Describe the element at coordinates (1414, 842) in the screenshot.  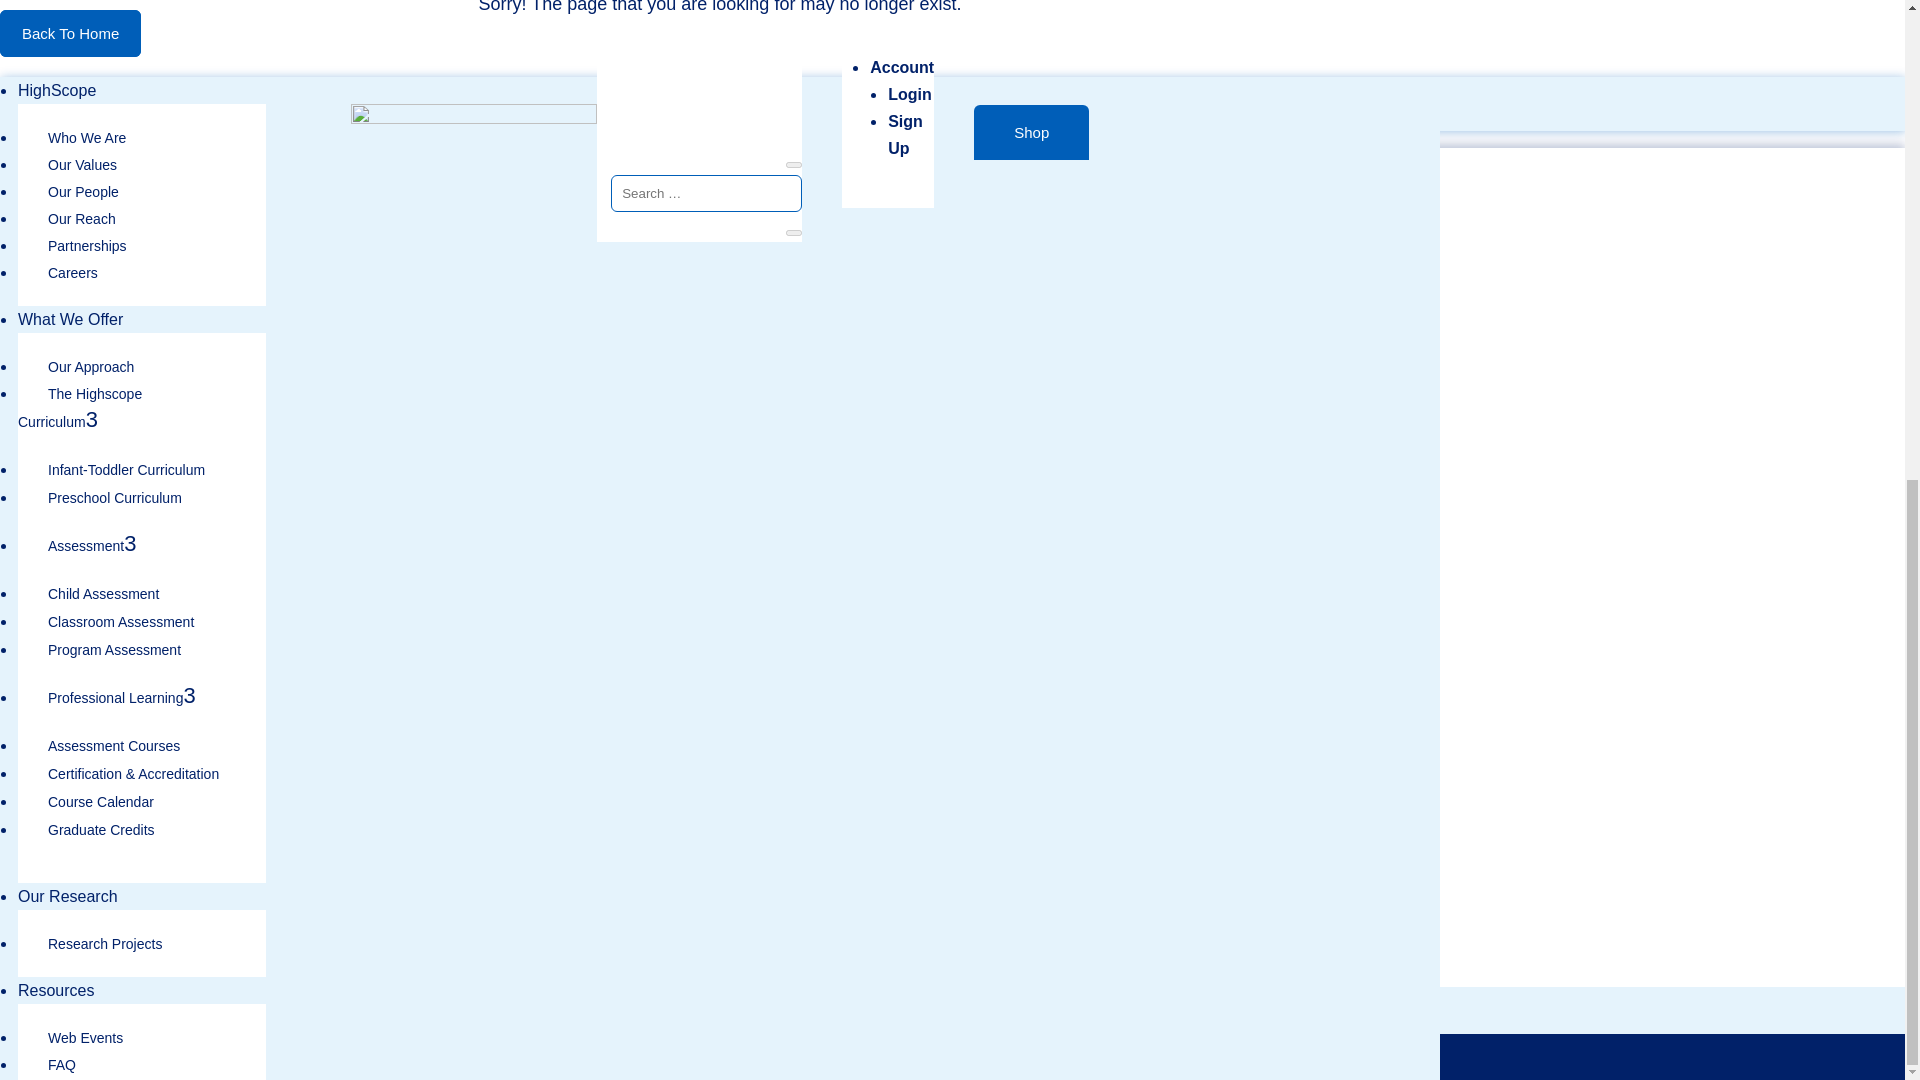
I see `Follow on LinkedIn` at that location.